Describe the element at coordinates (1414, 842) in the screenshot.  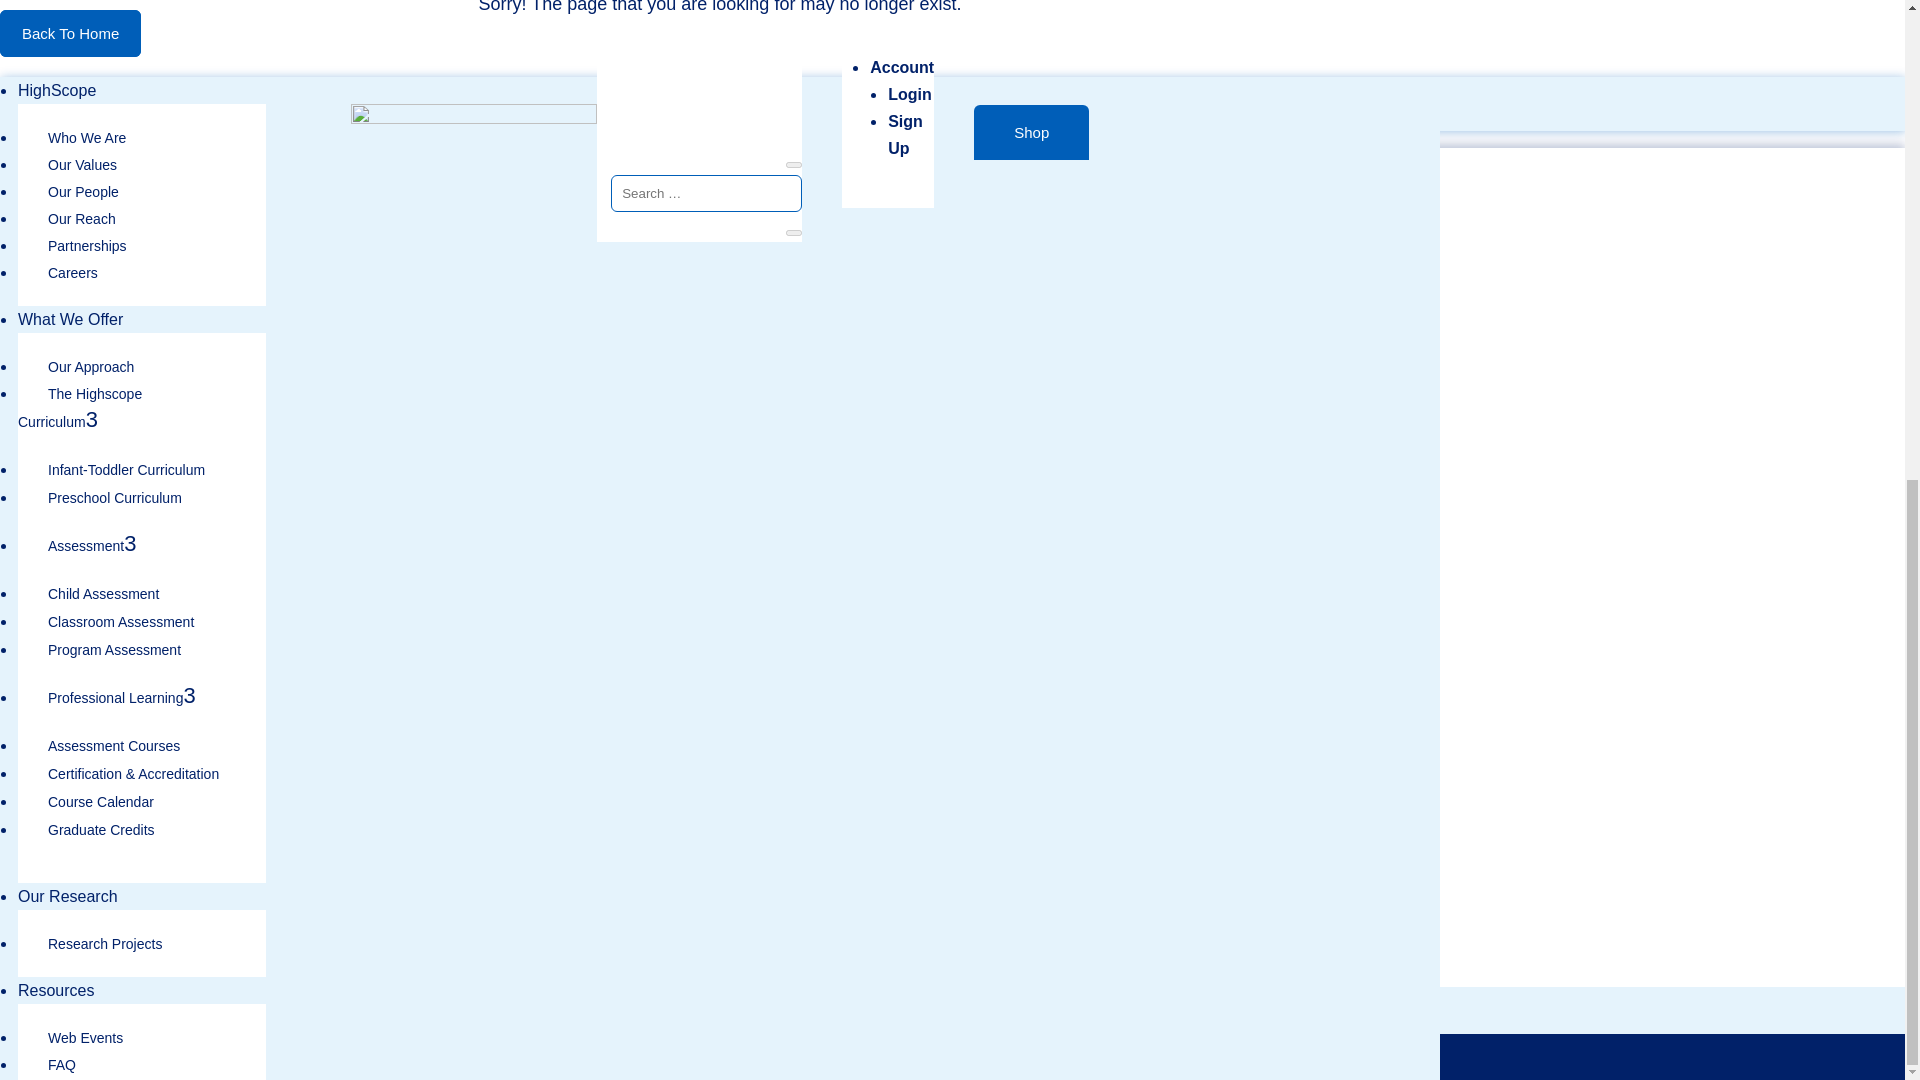
I see `Follow on LinkedIn` at that location.